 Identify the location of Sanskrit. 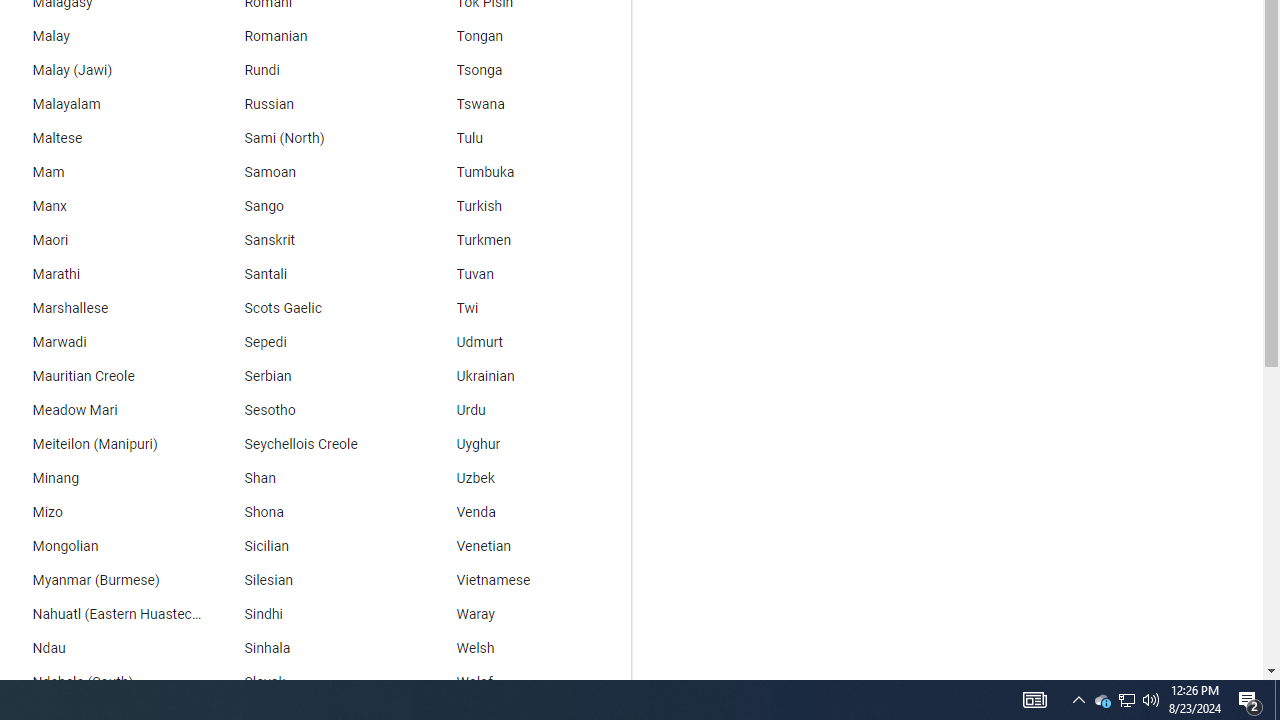
(312, 240).